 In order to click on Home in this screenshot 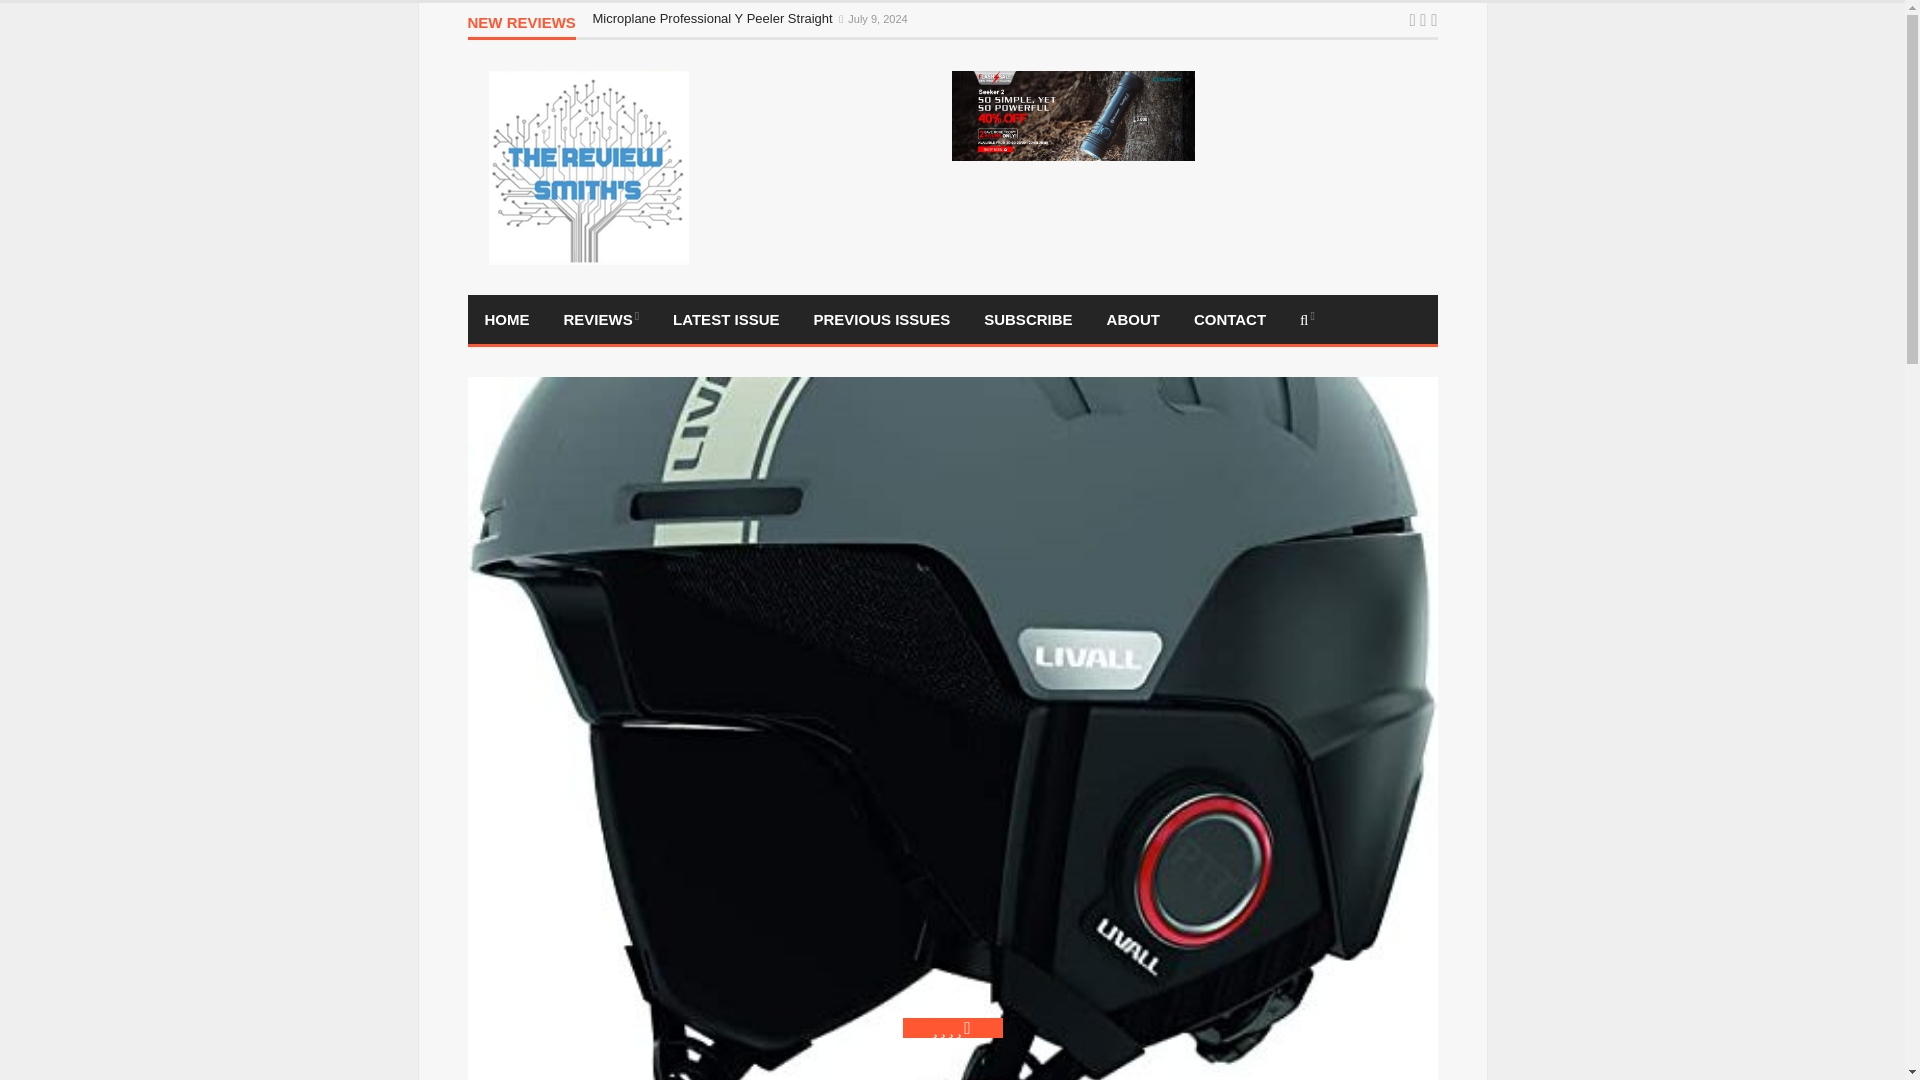, I will do `click(508, 319)`.